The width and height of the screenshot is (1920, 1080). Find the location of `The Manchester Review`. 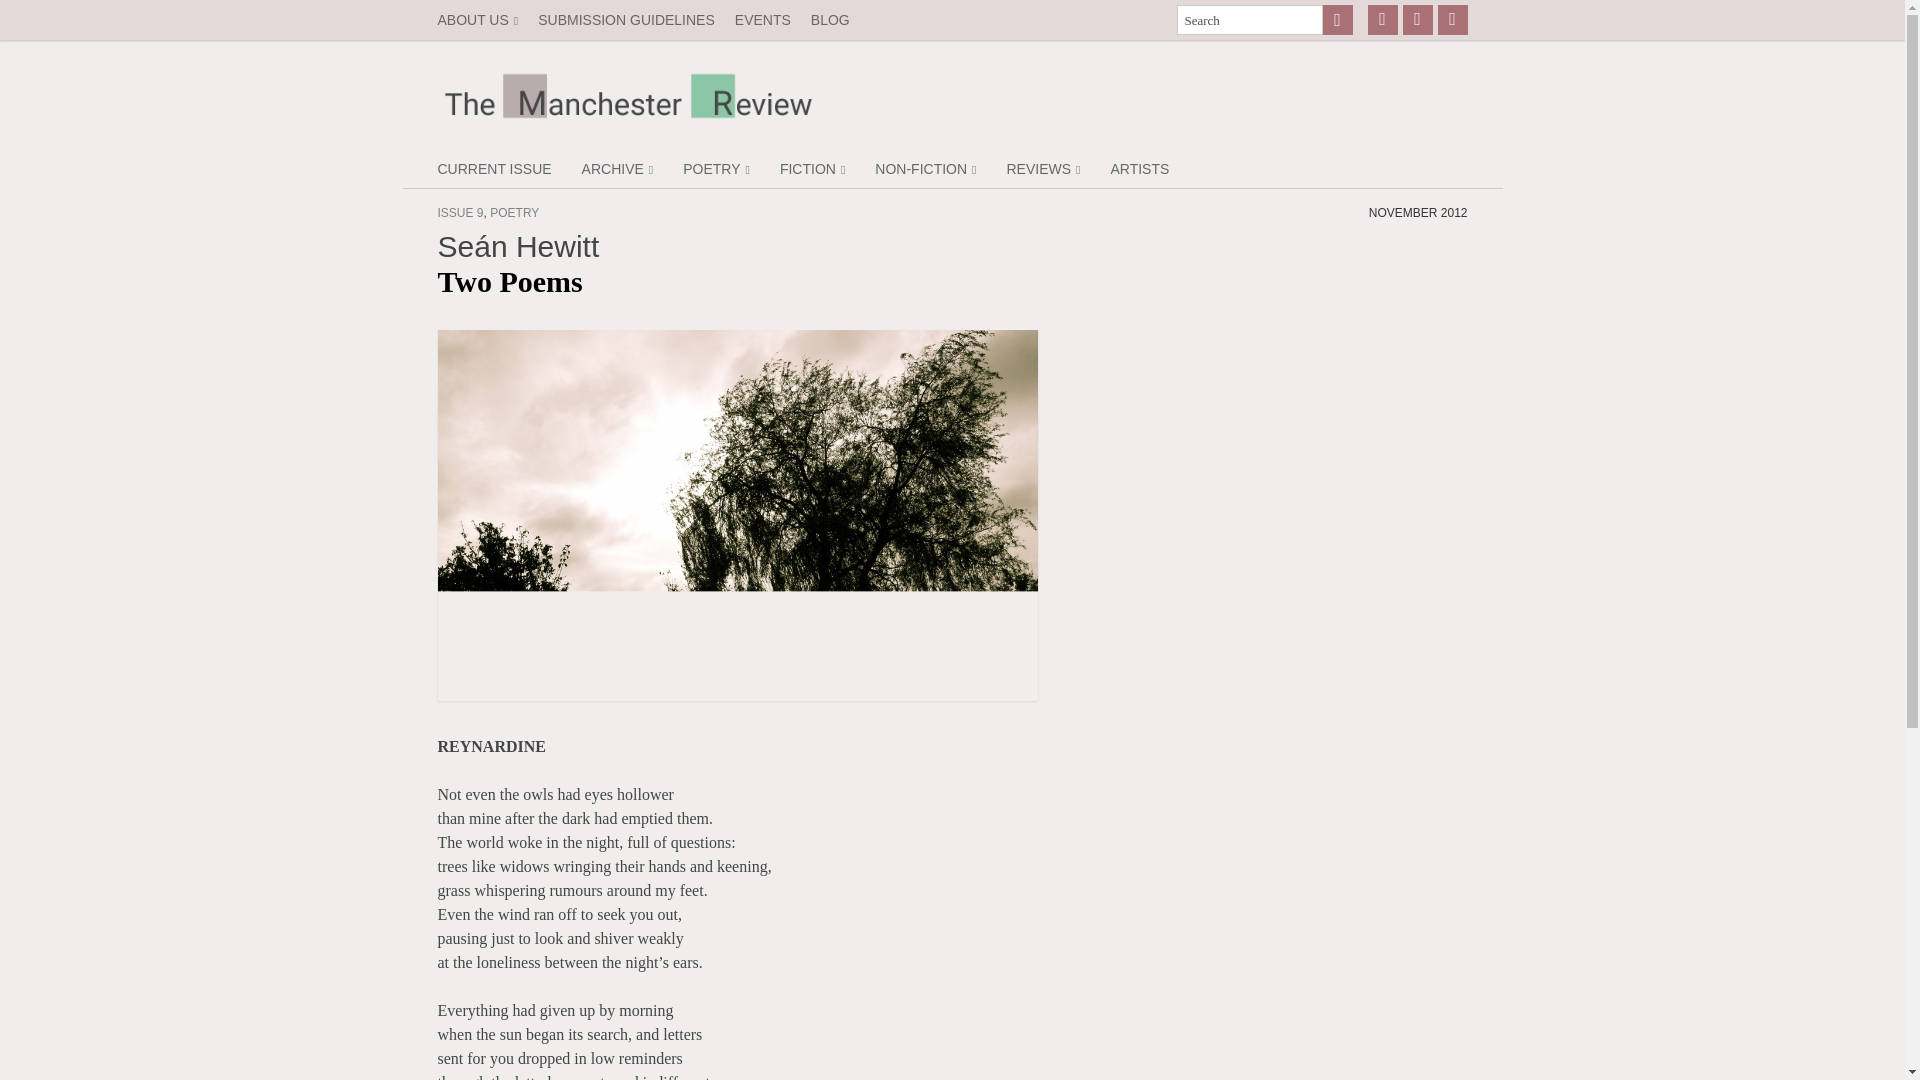

The Manchester Review is located at coordinates (952, 96).